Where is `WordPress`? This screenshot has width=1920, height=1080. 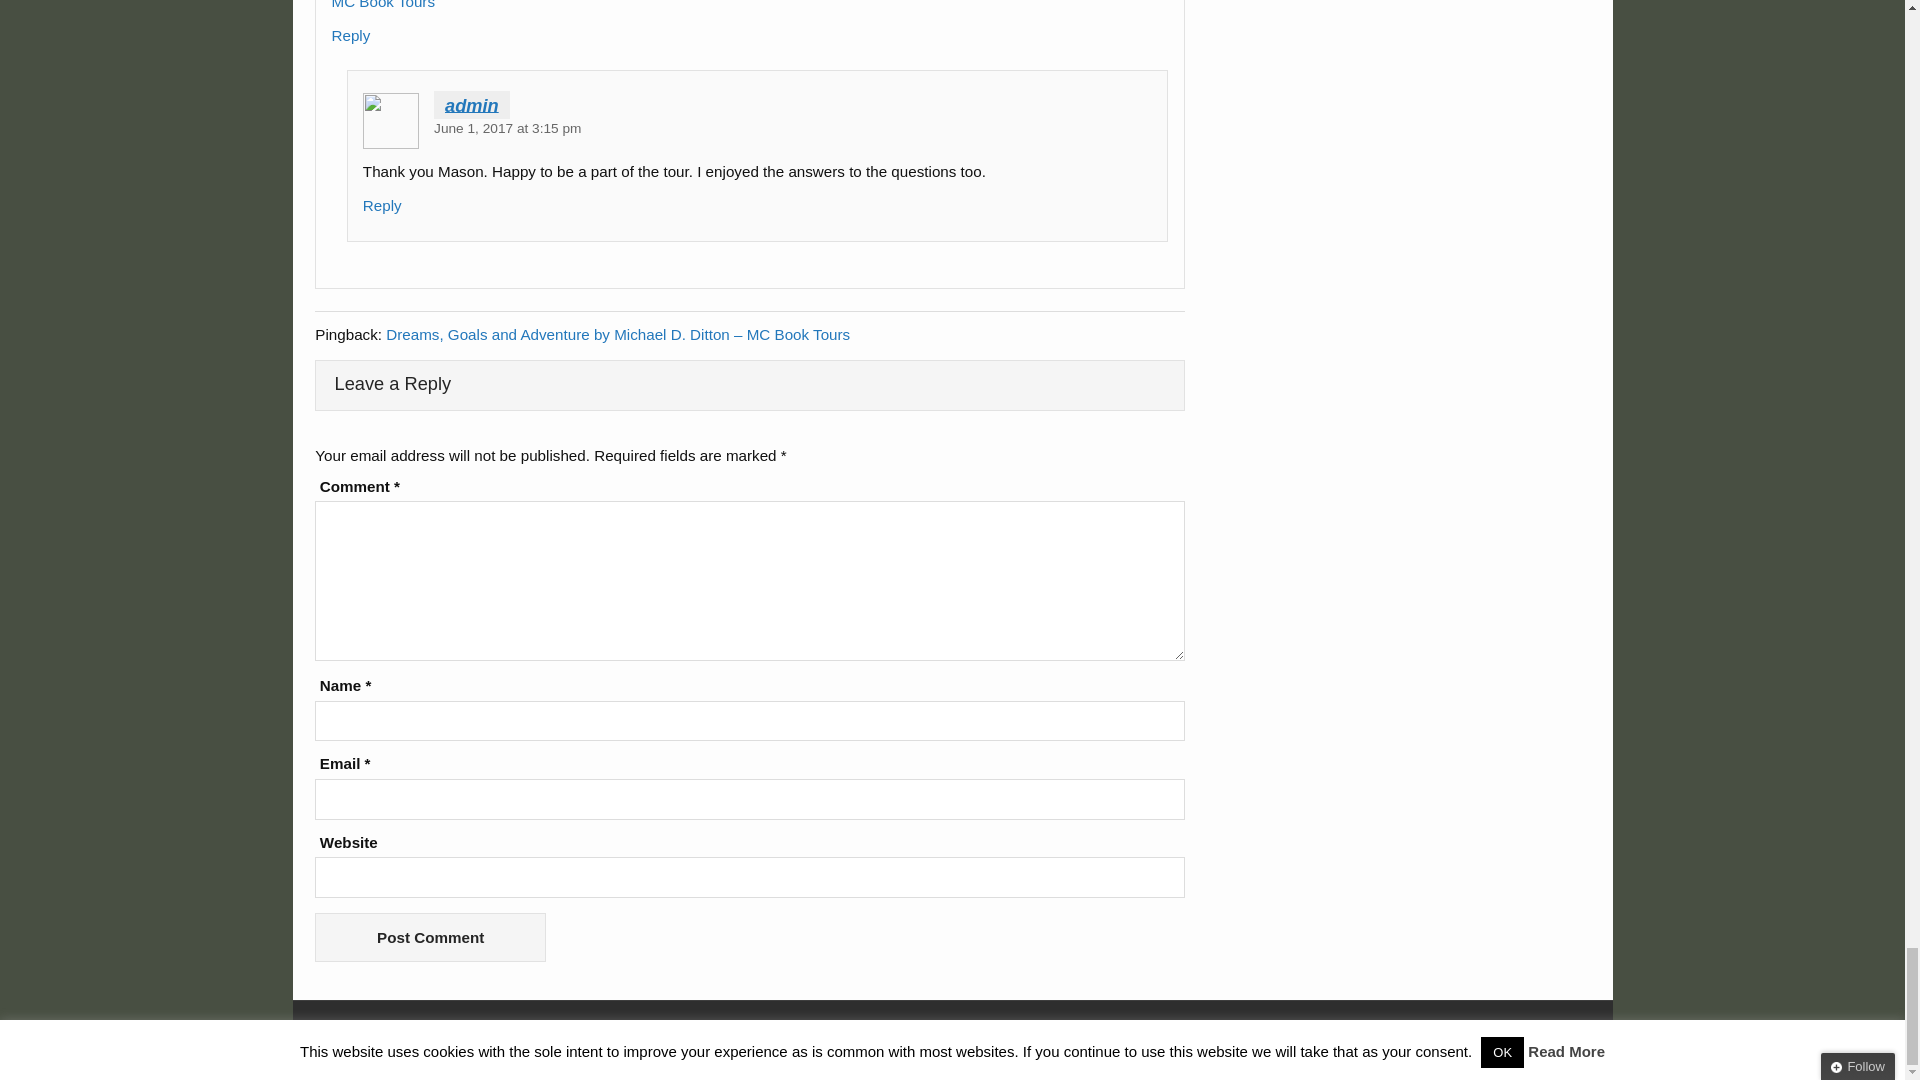
WordPress is located at coordinates (1470, 1032).